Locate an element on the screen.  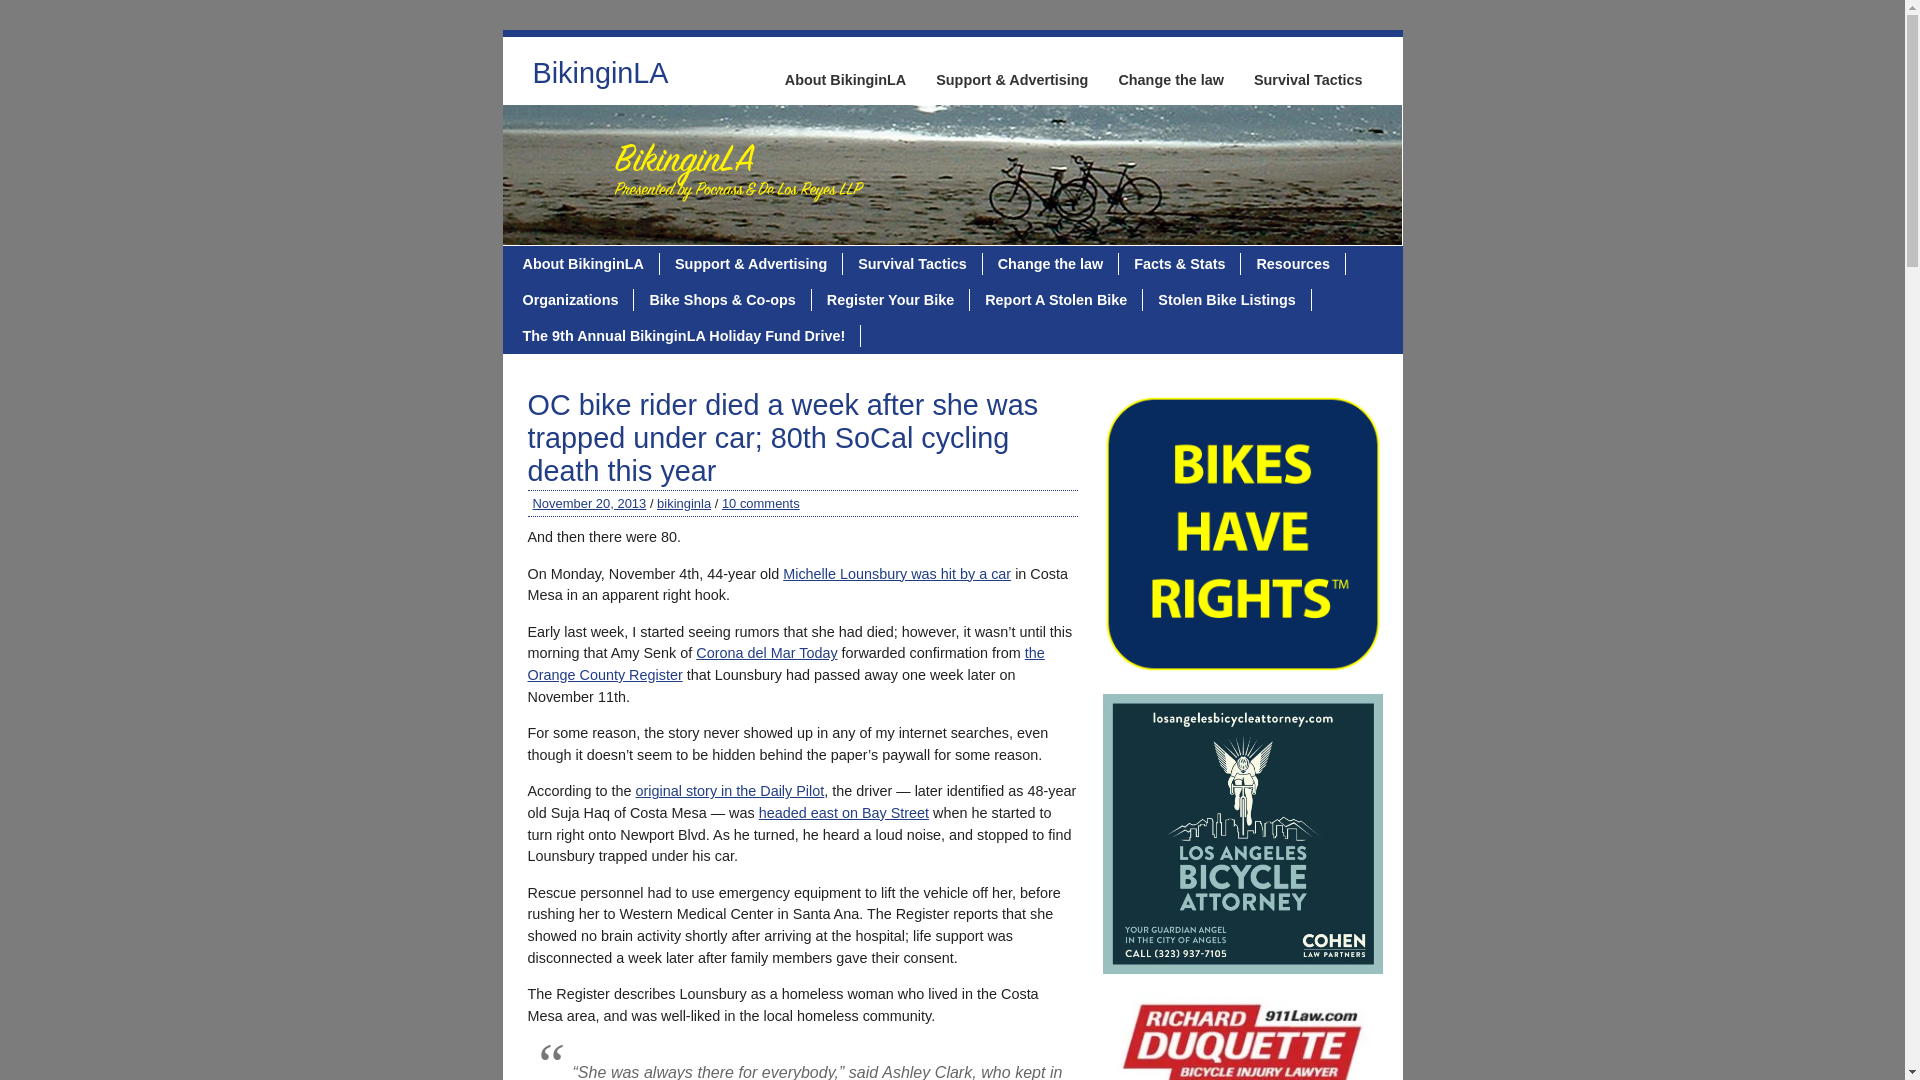
Corona del Mar Today is located at coordinates (766, 652).